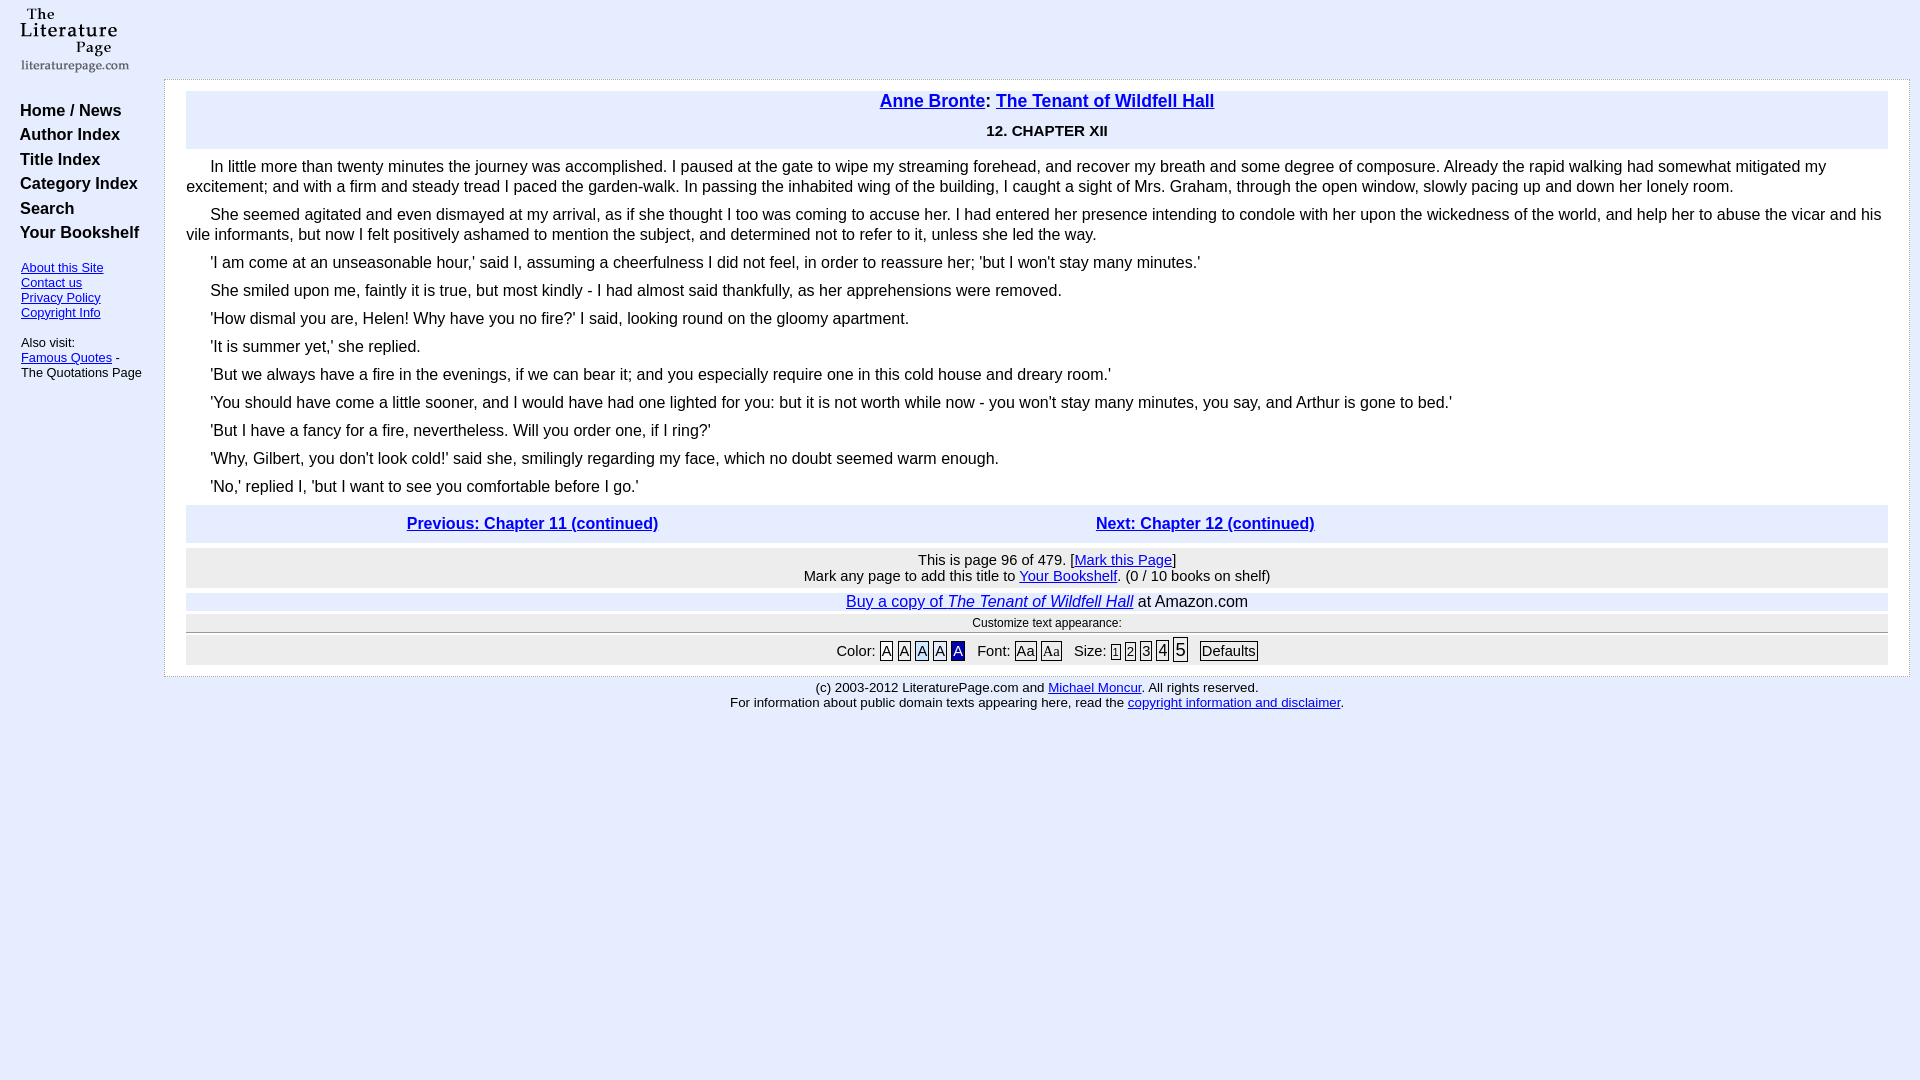 This screenshot has width=1920, height=1080. Describe the element at coordinates (74, 182) in the screenshot. I see `  Category Index` at that location.